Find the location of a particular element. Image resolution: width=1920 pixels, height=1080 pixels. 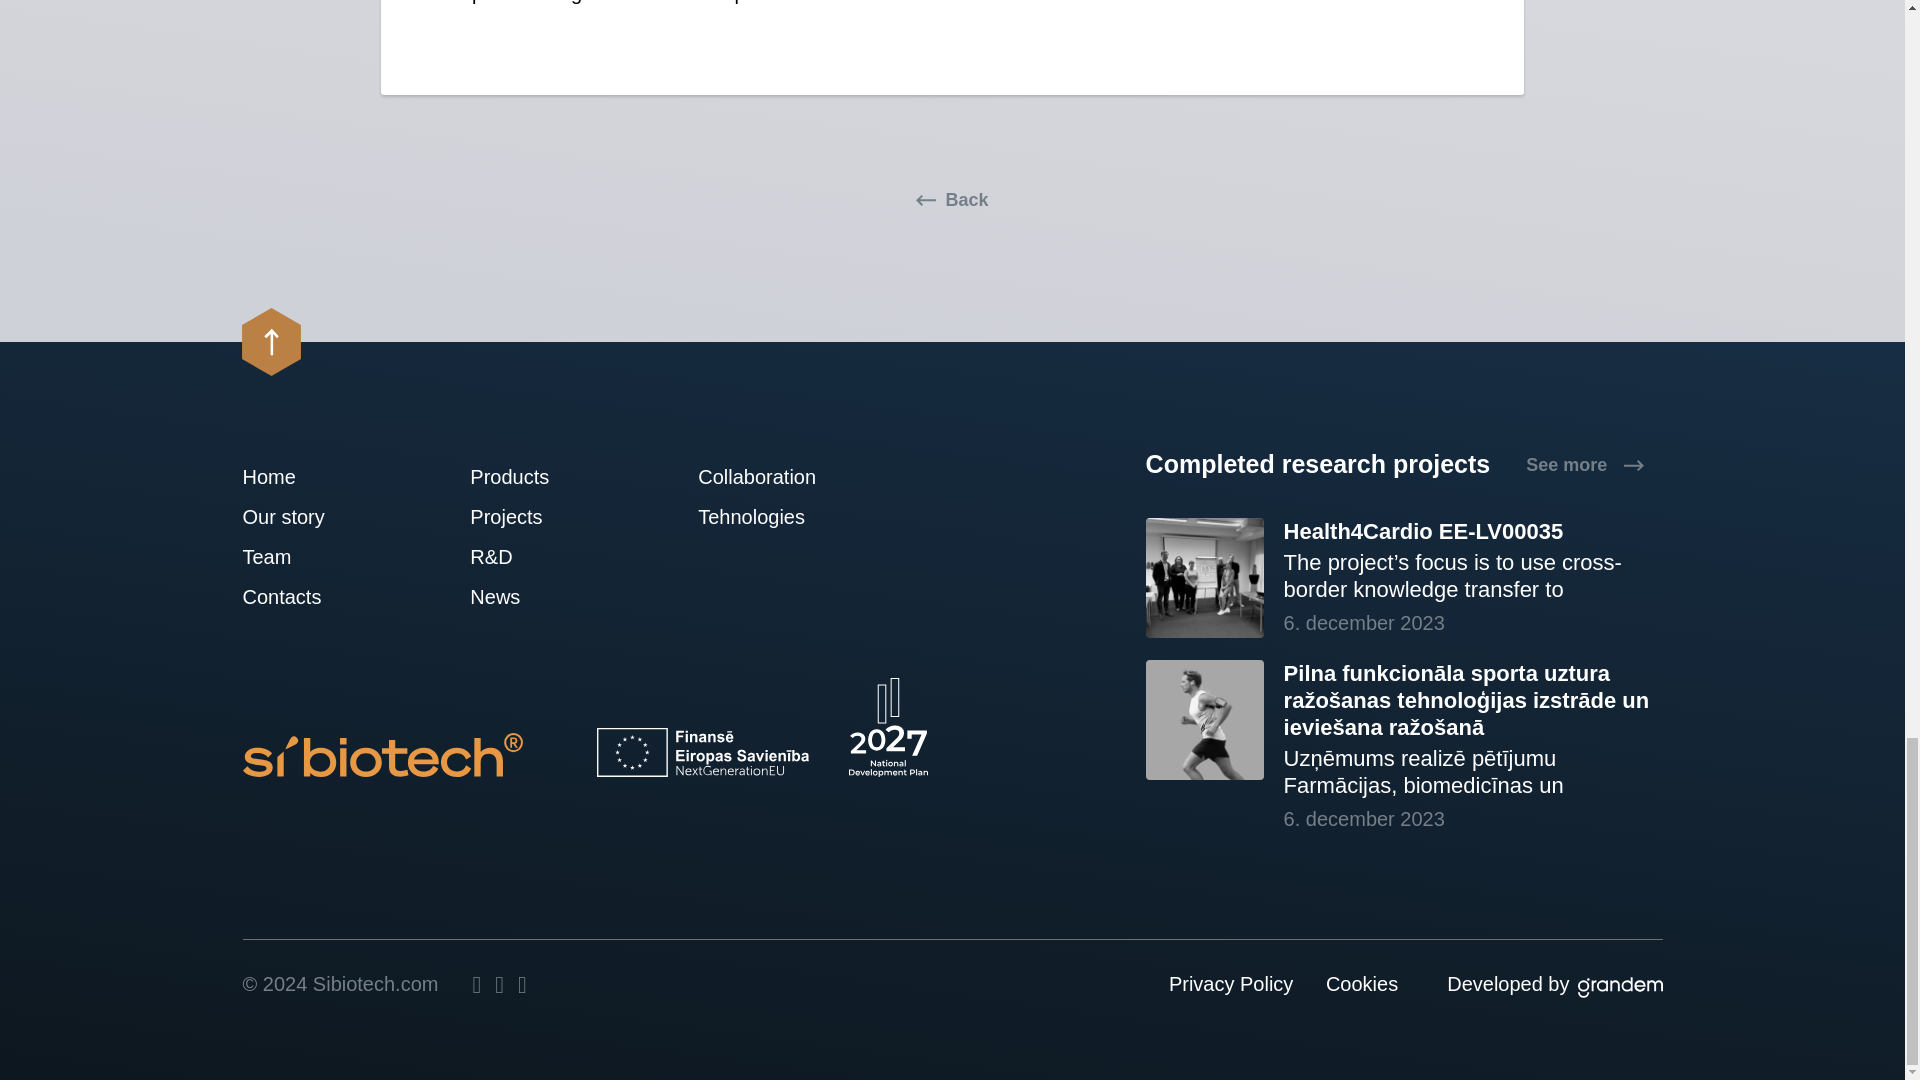

Back is located at coordinates (952, 200).